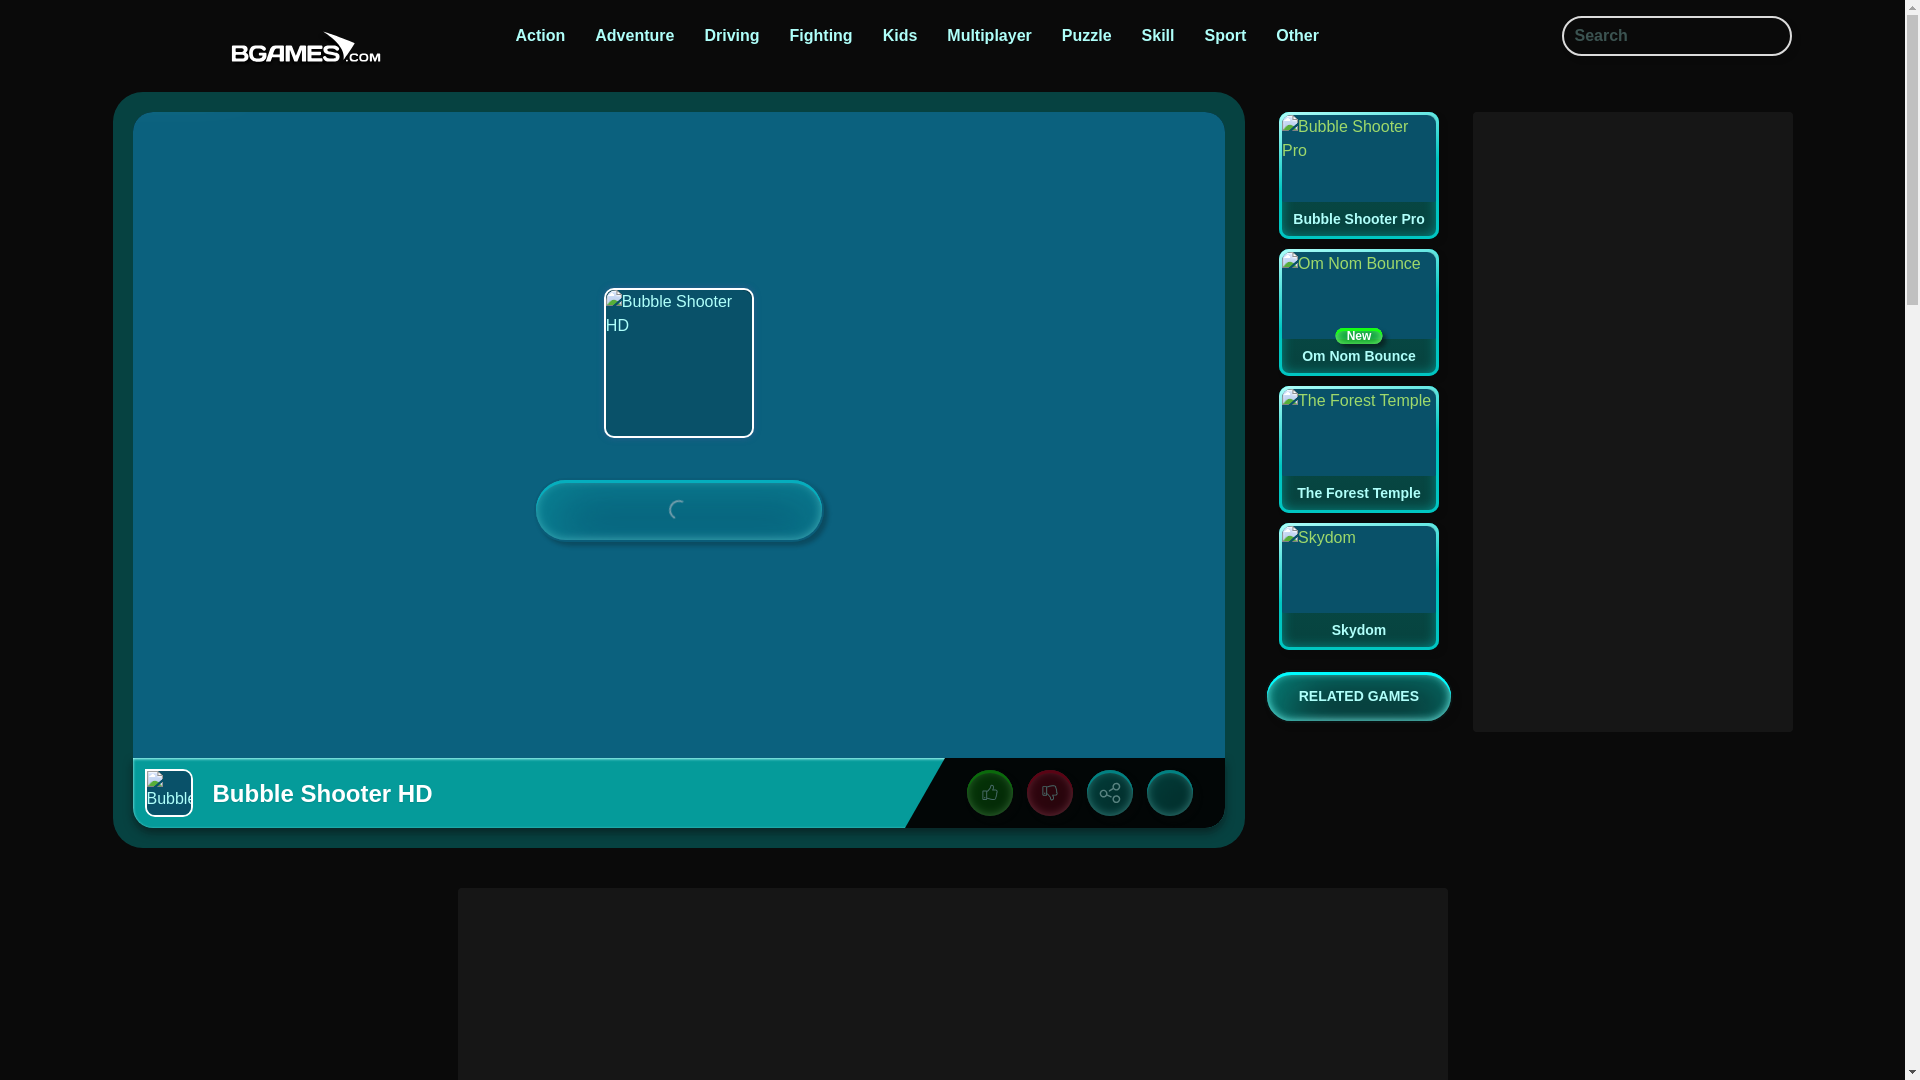  Describe the element at coordinates (301, 48) in the screenshot. I see `BGames.com` at that location.